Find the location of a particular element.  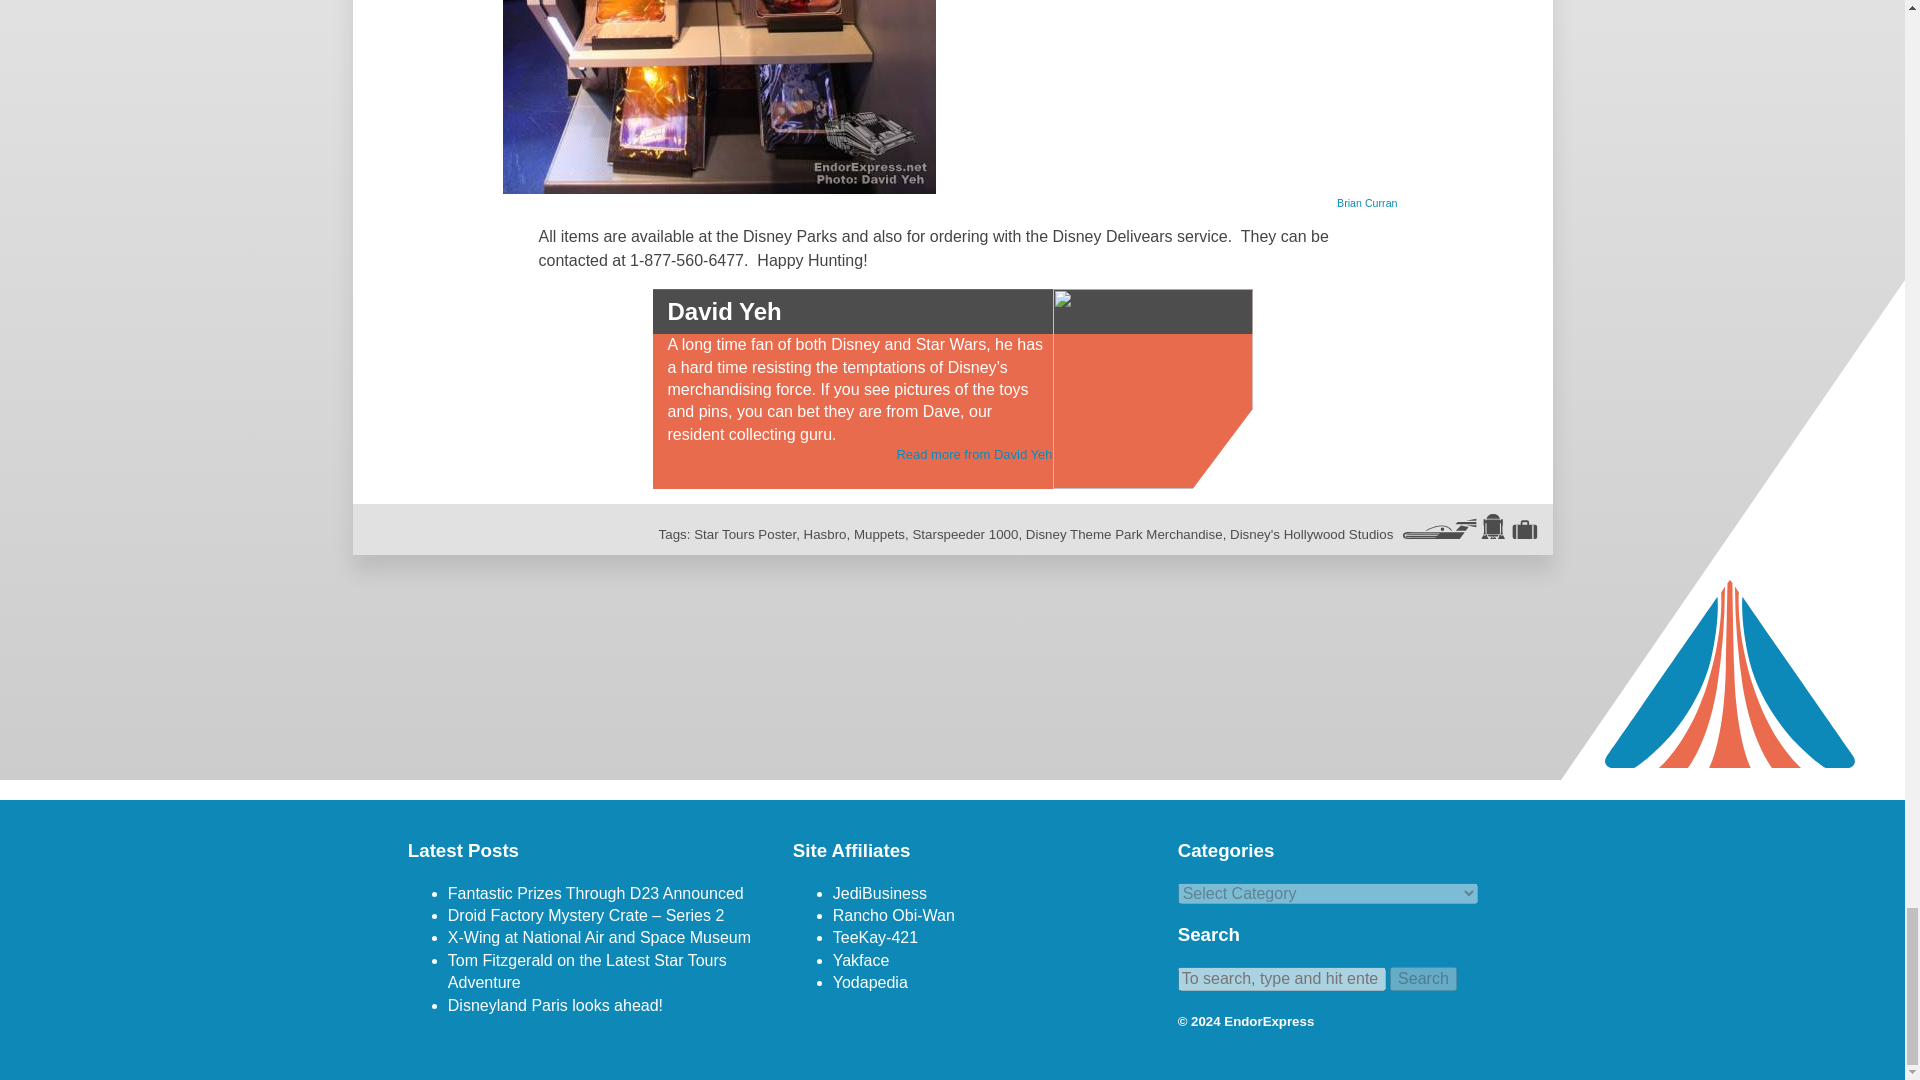

Tom Fitzgerald on the Latest Star Tours Adventure is located at coordinates (587, 971).